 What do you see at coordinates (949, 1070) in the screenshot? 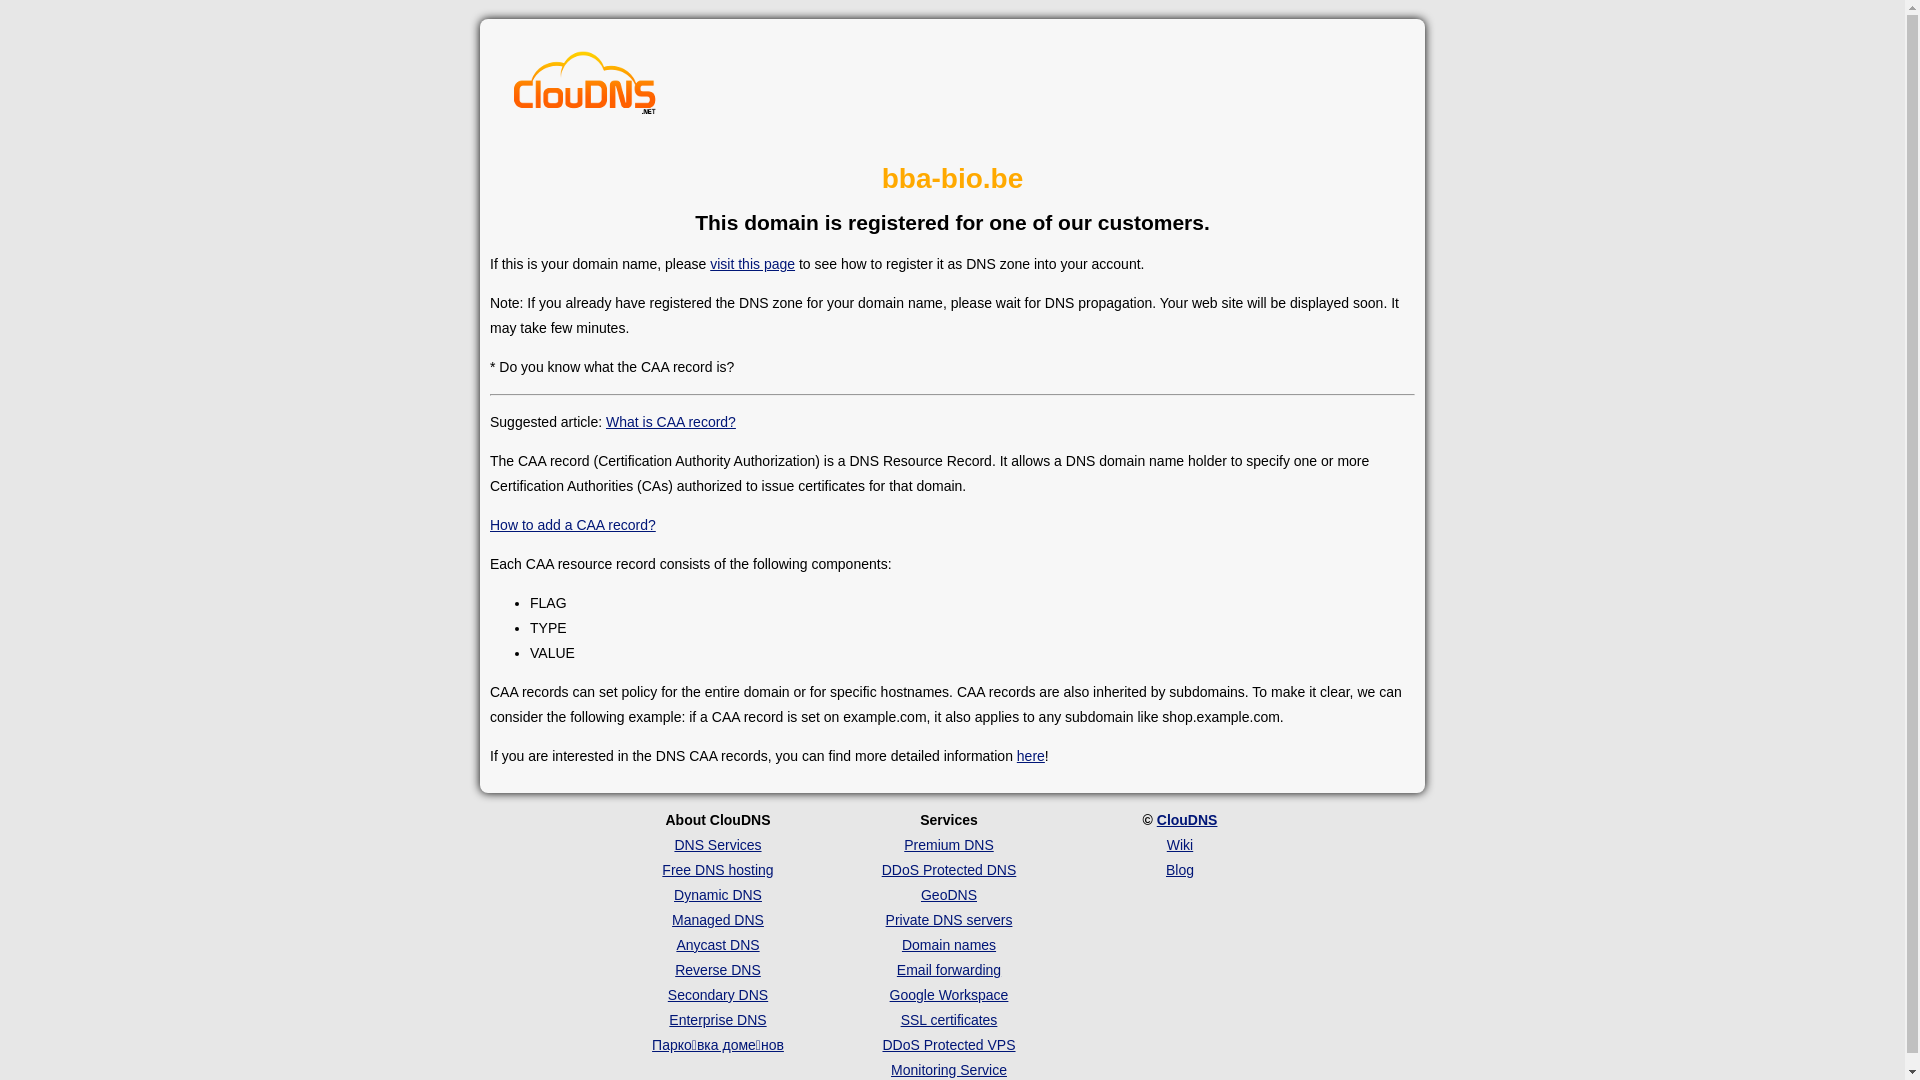
I see `Monitoring Service` at bounding box center [949, 1070].